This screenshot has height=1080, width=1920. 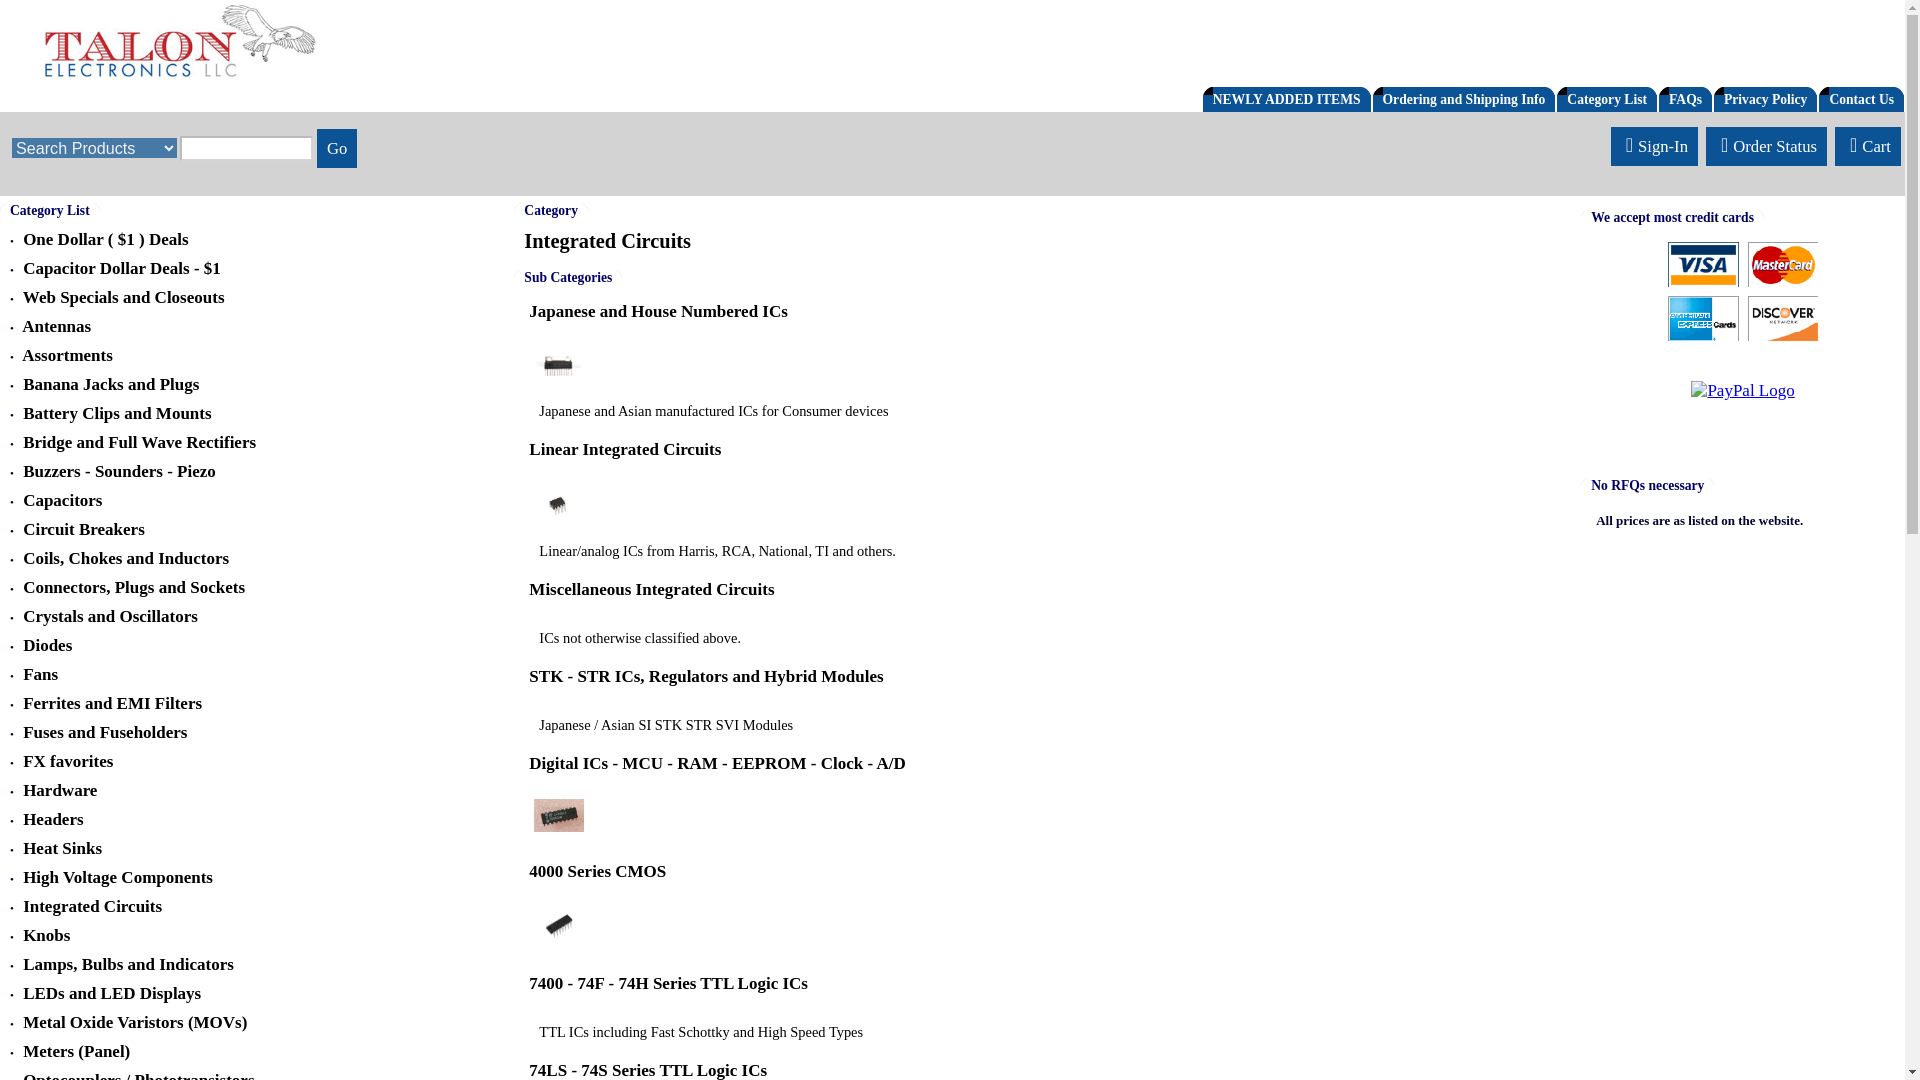 What do you see at coordinates (124, 297) in the screenshot?
I see `Web Specials and Closeouts` at bounding box center [124, 297].